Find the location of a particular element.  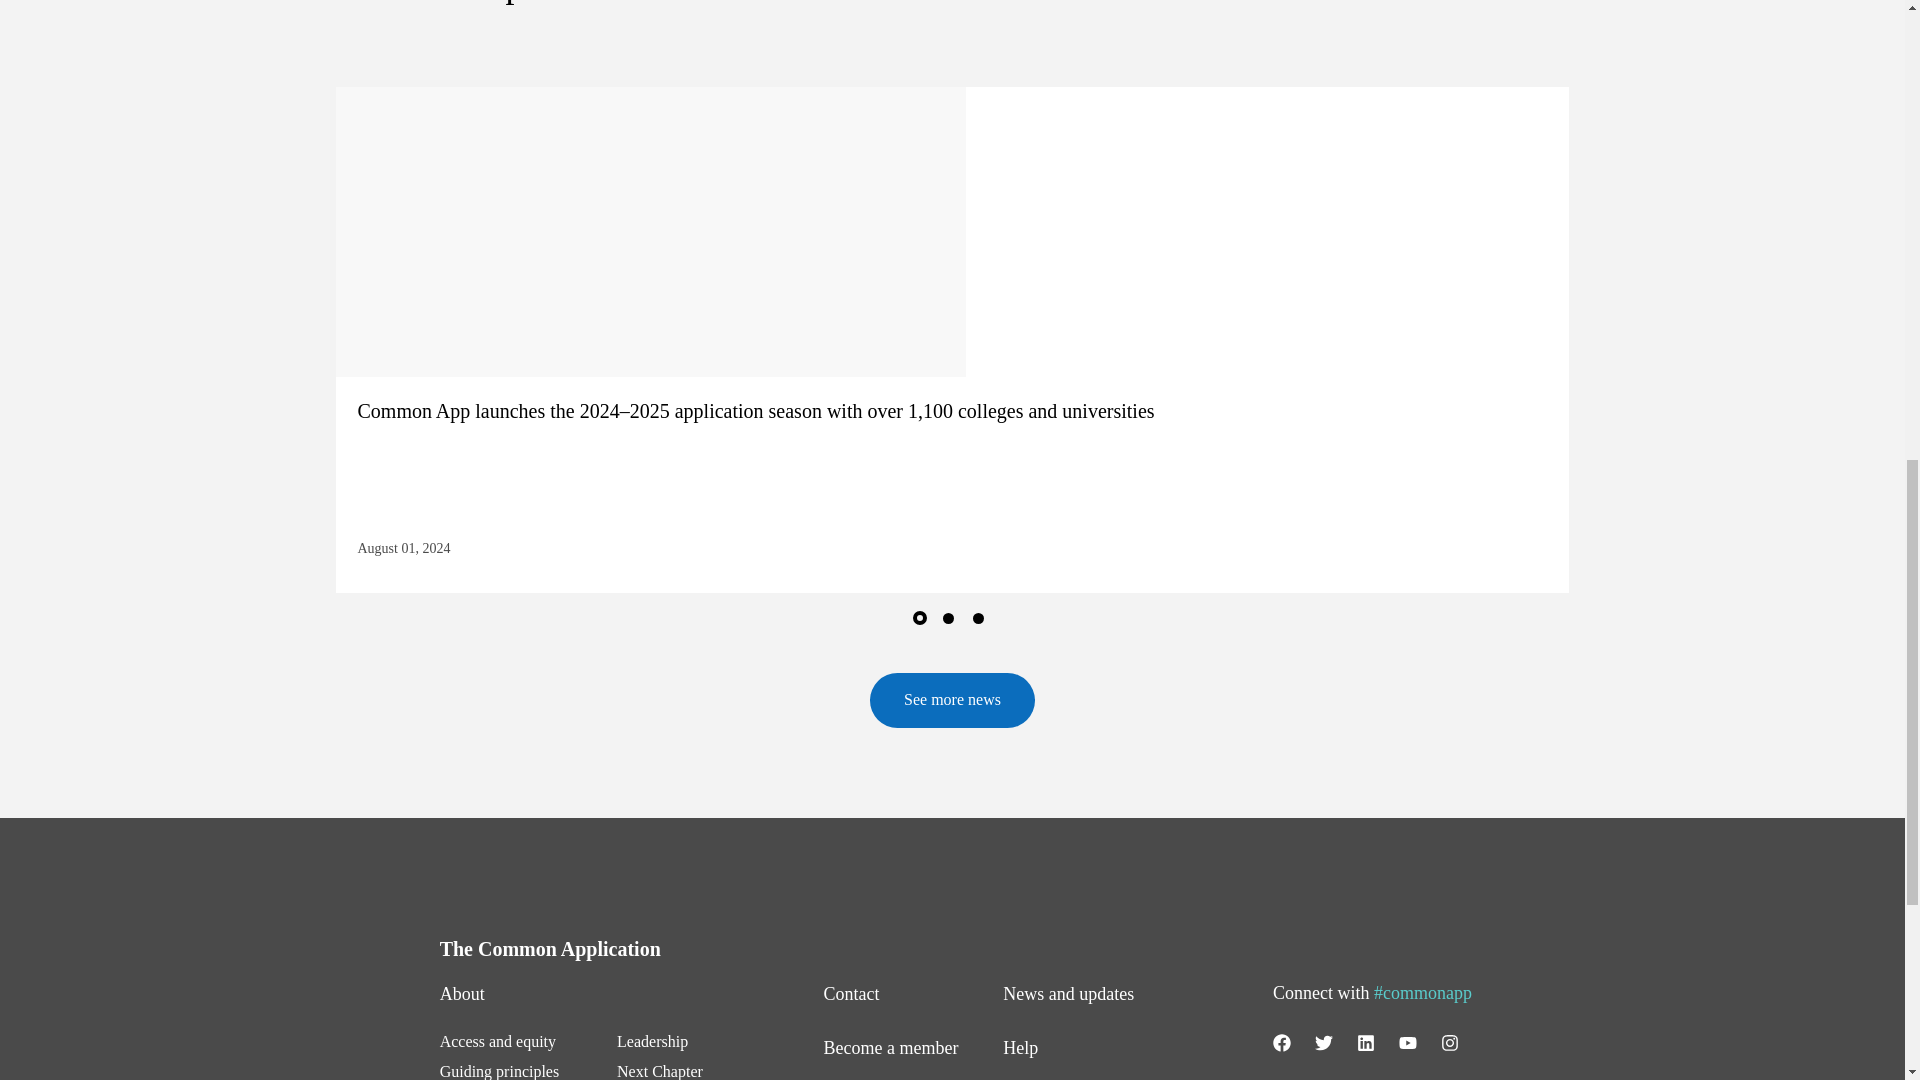

Youtube icon is located at coordinates (1408, 1042).